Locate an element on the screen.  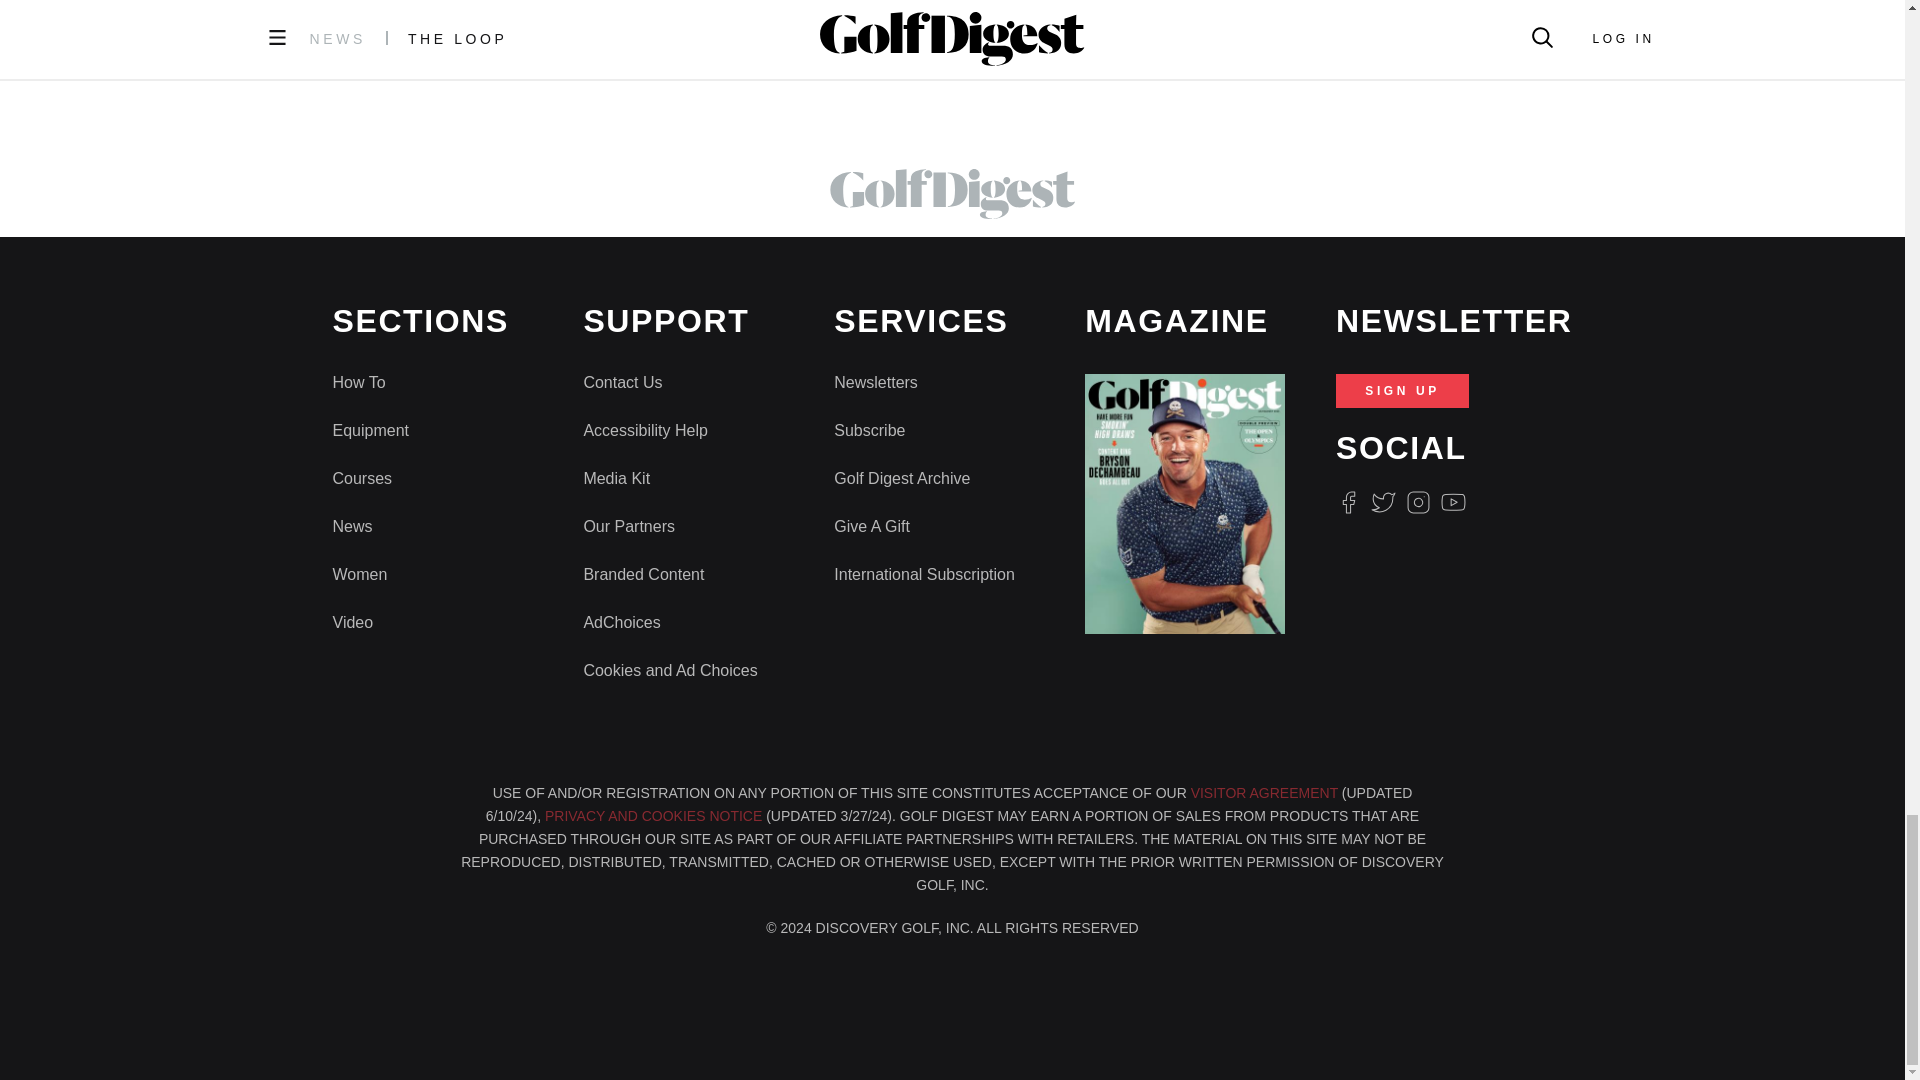
Youtube Icon is located at coordinates (1454, 502).